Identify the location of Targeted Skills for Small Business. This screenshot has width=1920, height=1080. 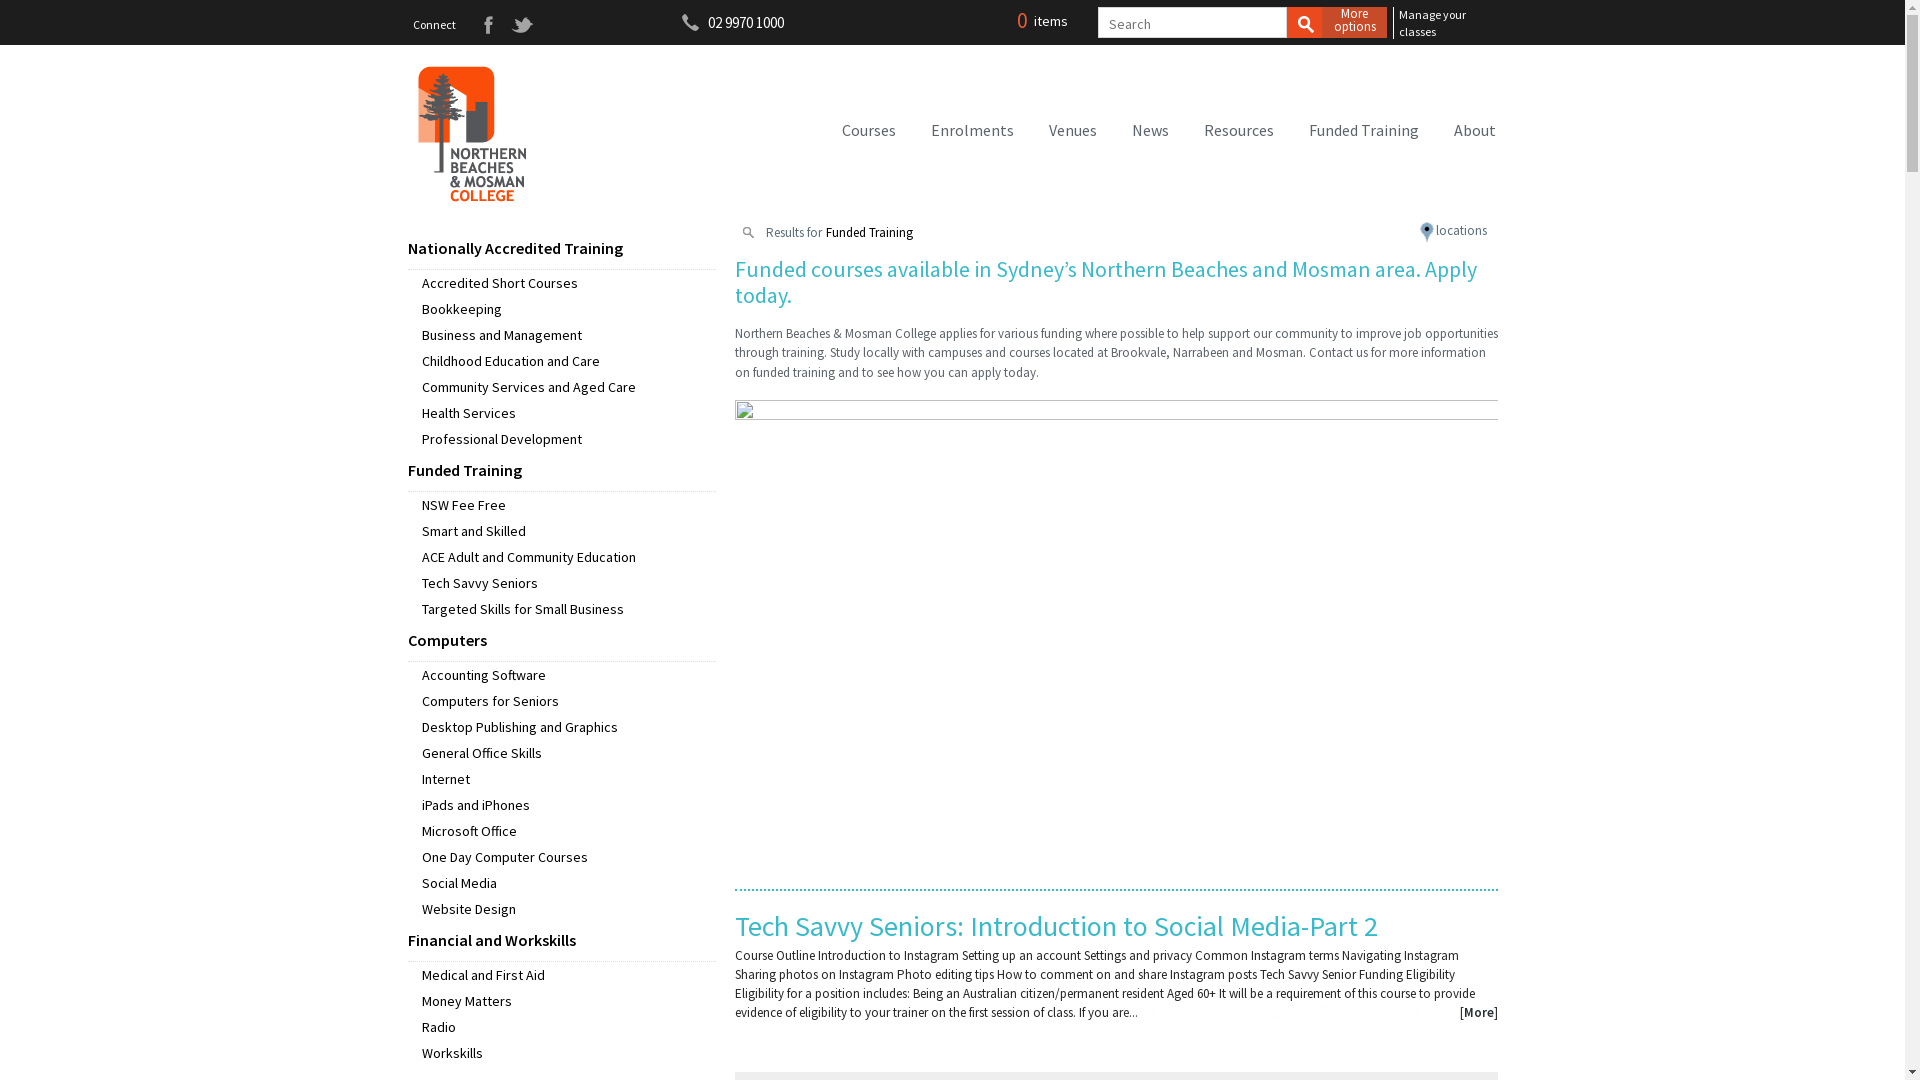
(569, 609).